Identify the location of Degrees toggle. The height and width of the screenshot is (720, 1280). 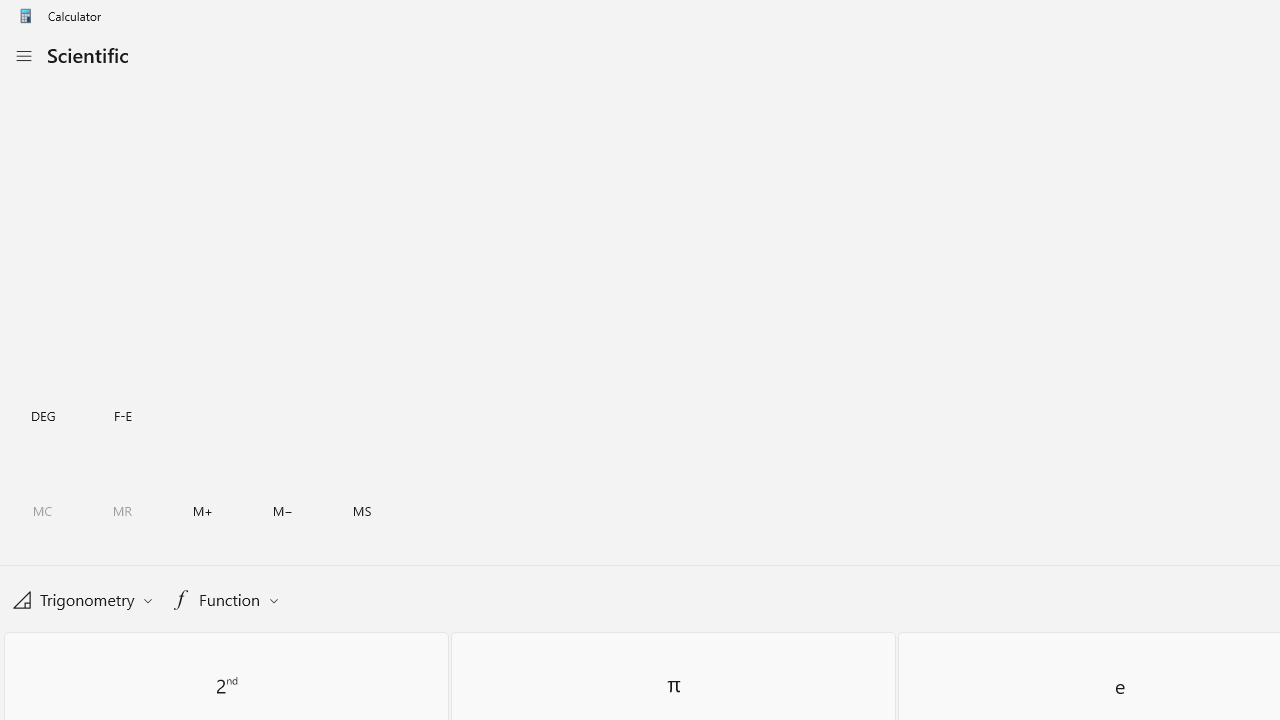
(42, 414).